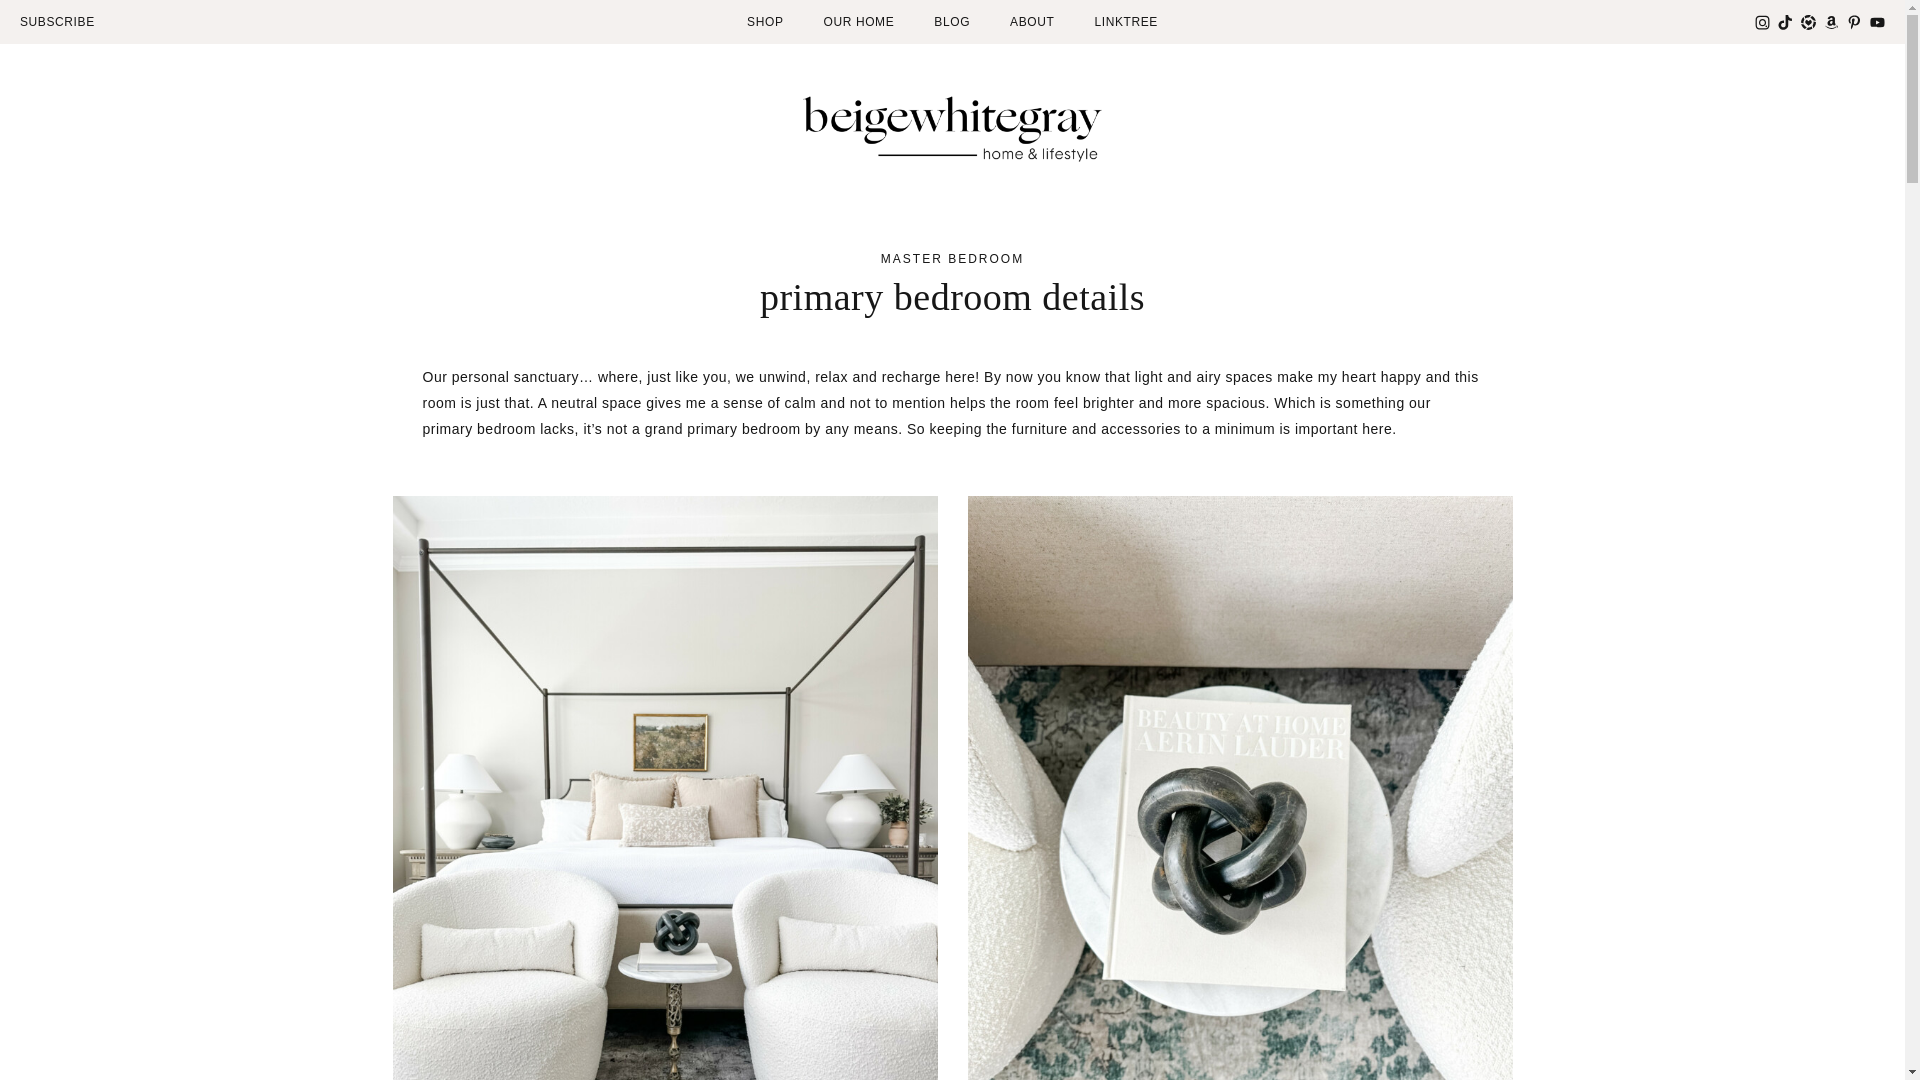 The image size is (1920, 1080). What do you see at coordinates (858, 22) in the screenshot?
I see `OUR HOME` at bounding box center [858, 22].